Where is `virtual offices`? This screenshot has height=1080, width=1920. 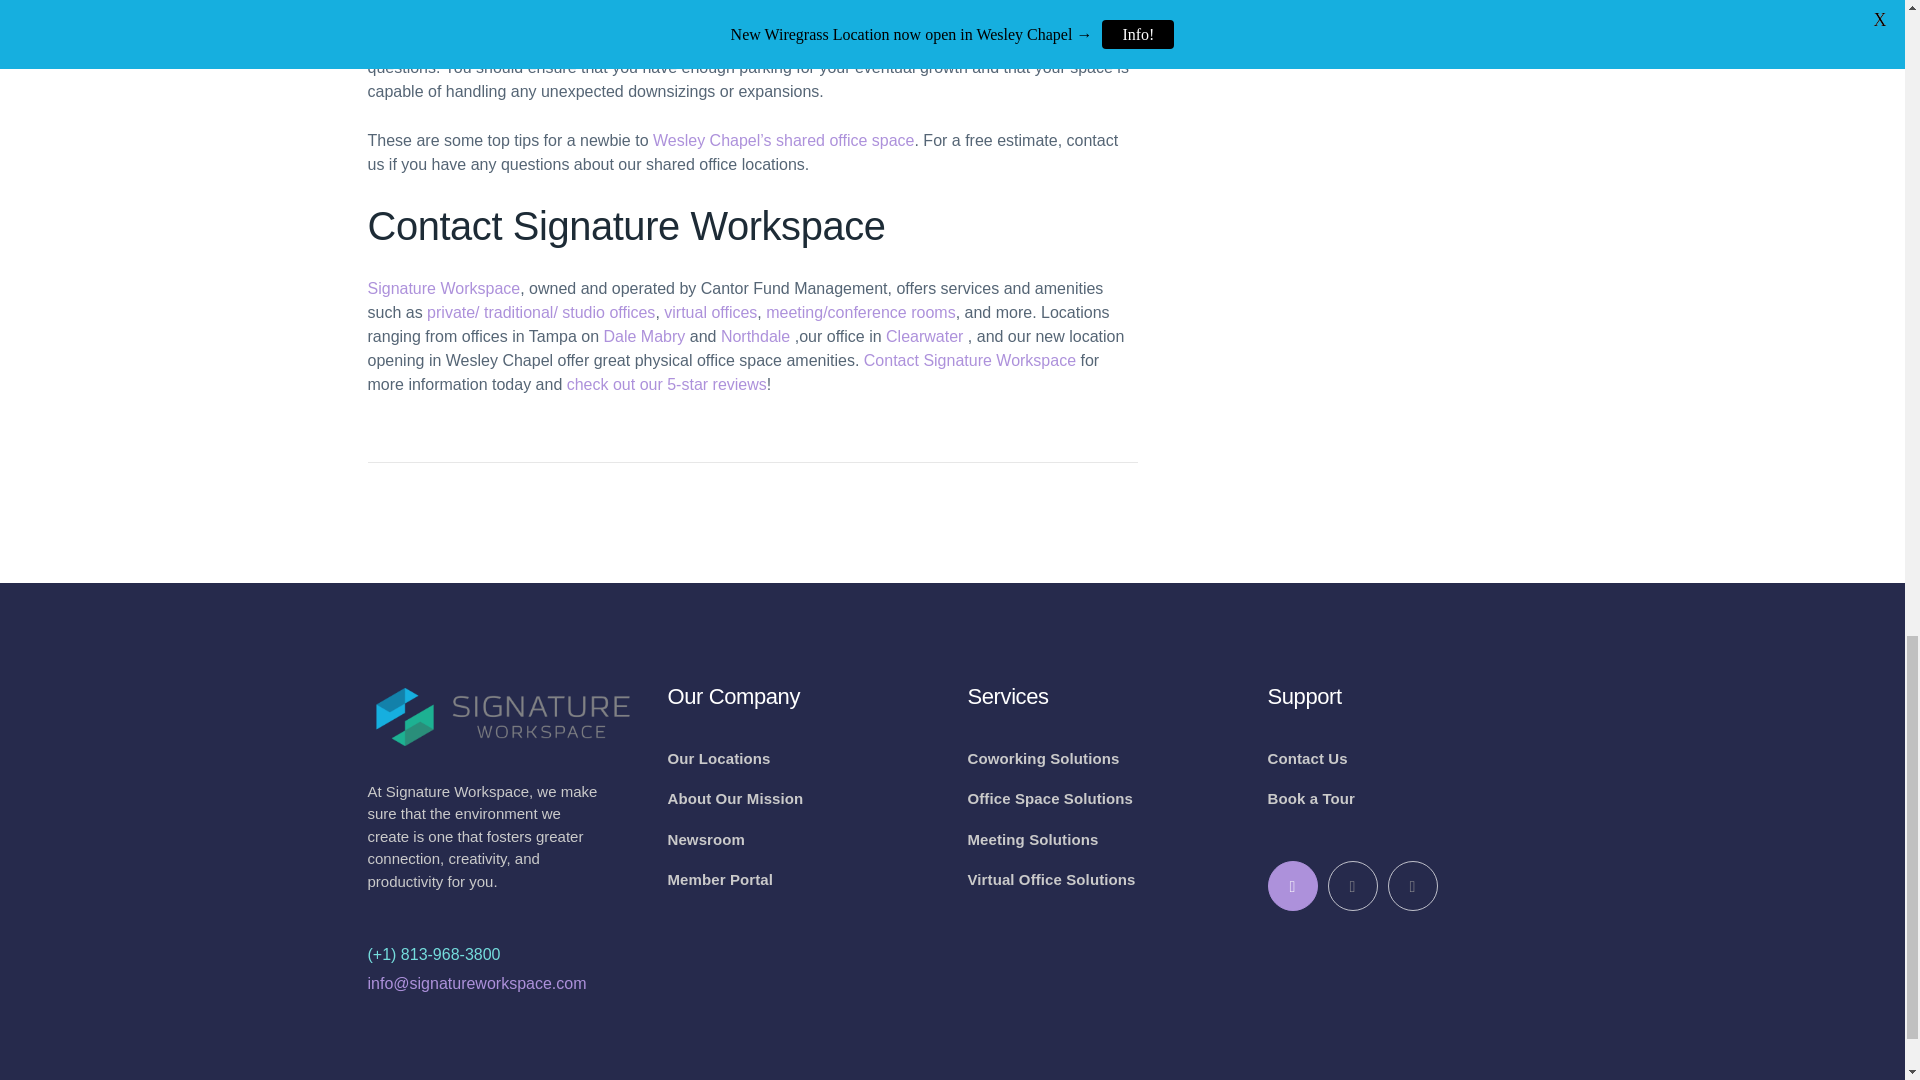
virtual offices is located at coordinates (710, 312).